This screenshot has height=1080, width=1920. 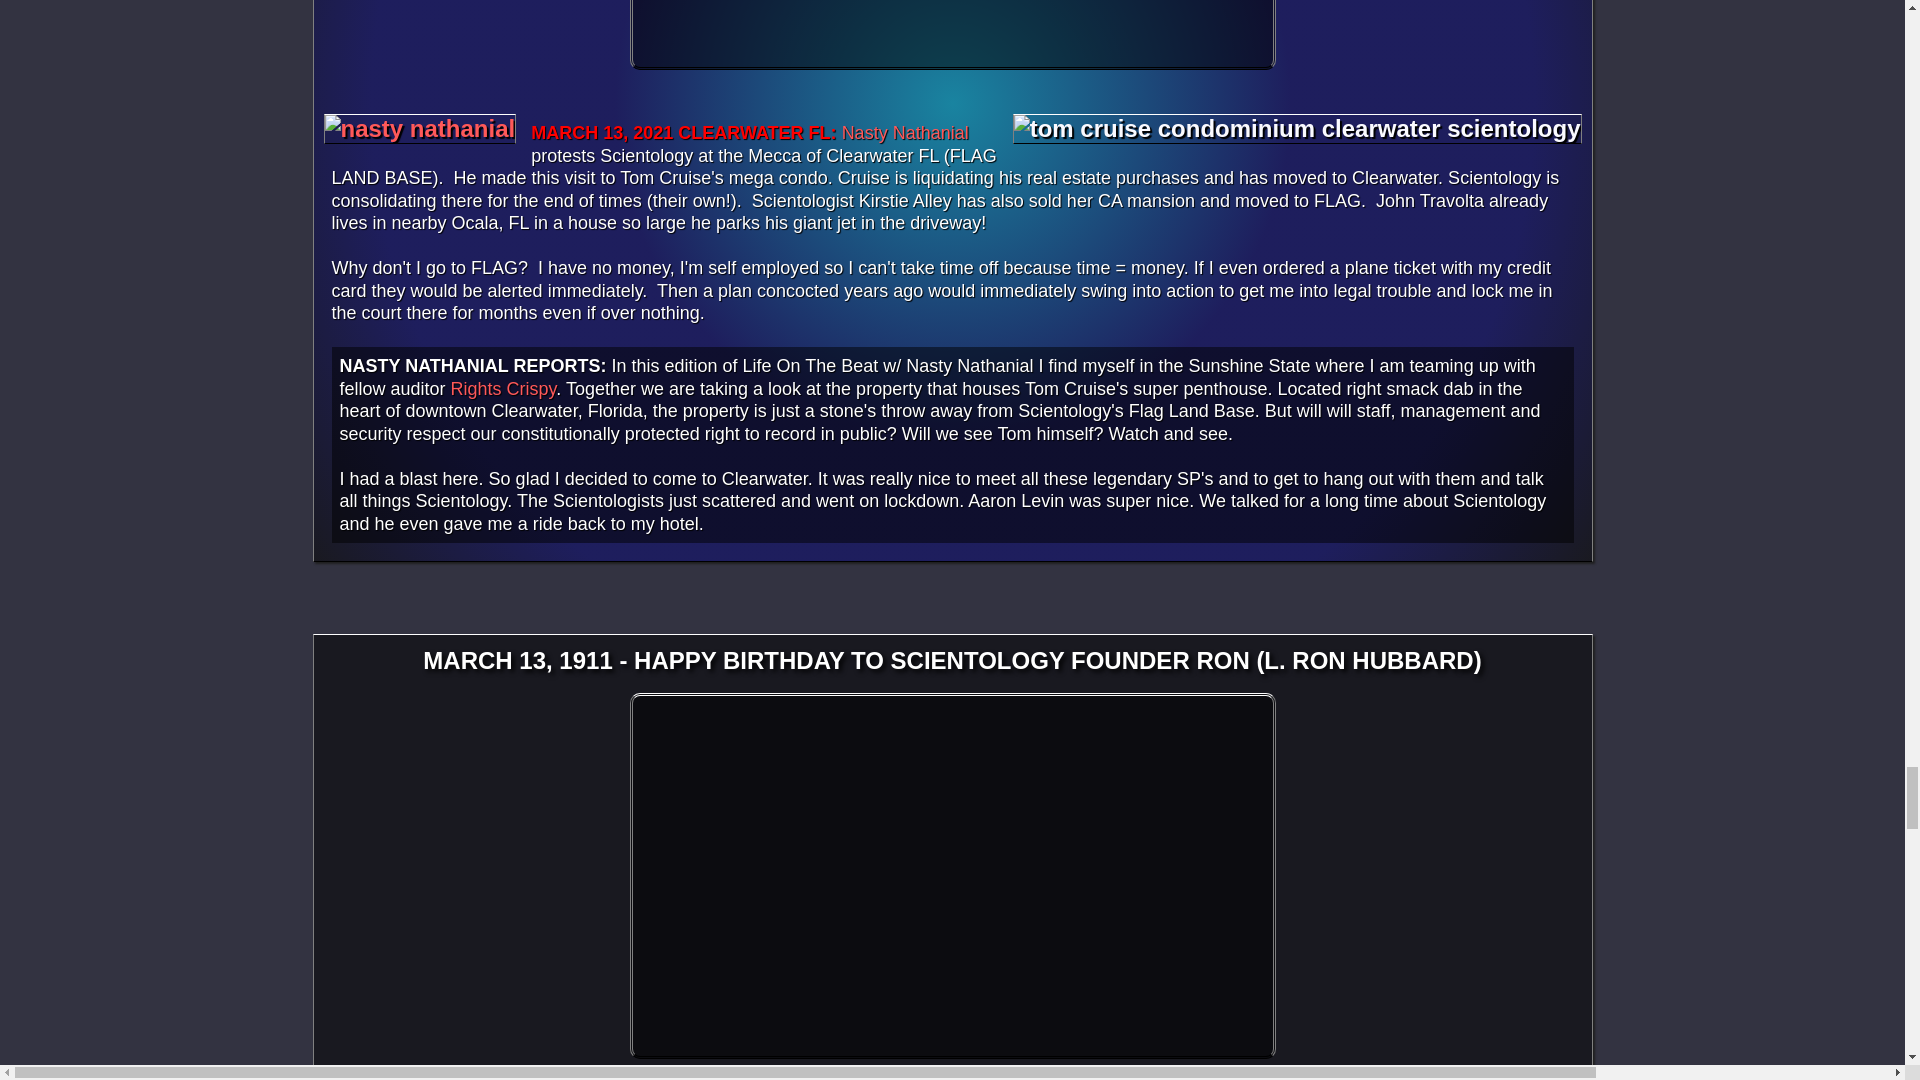 What do you see at coordinates (952, 35) in the screenshot?
I see `YouTube video player` at bounding box center [952, 35].